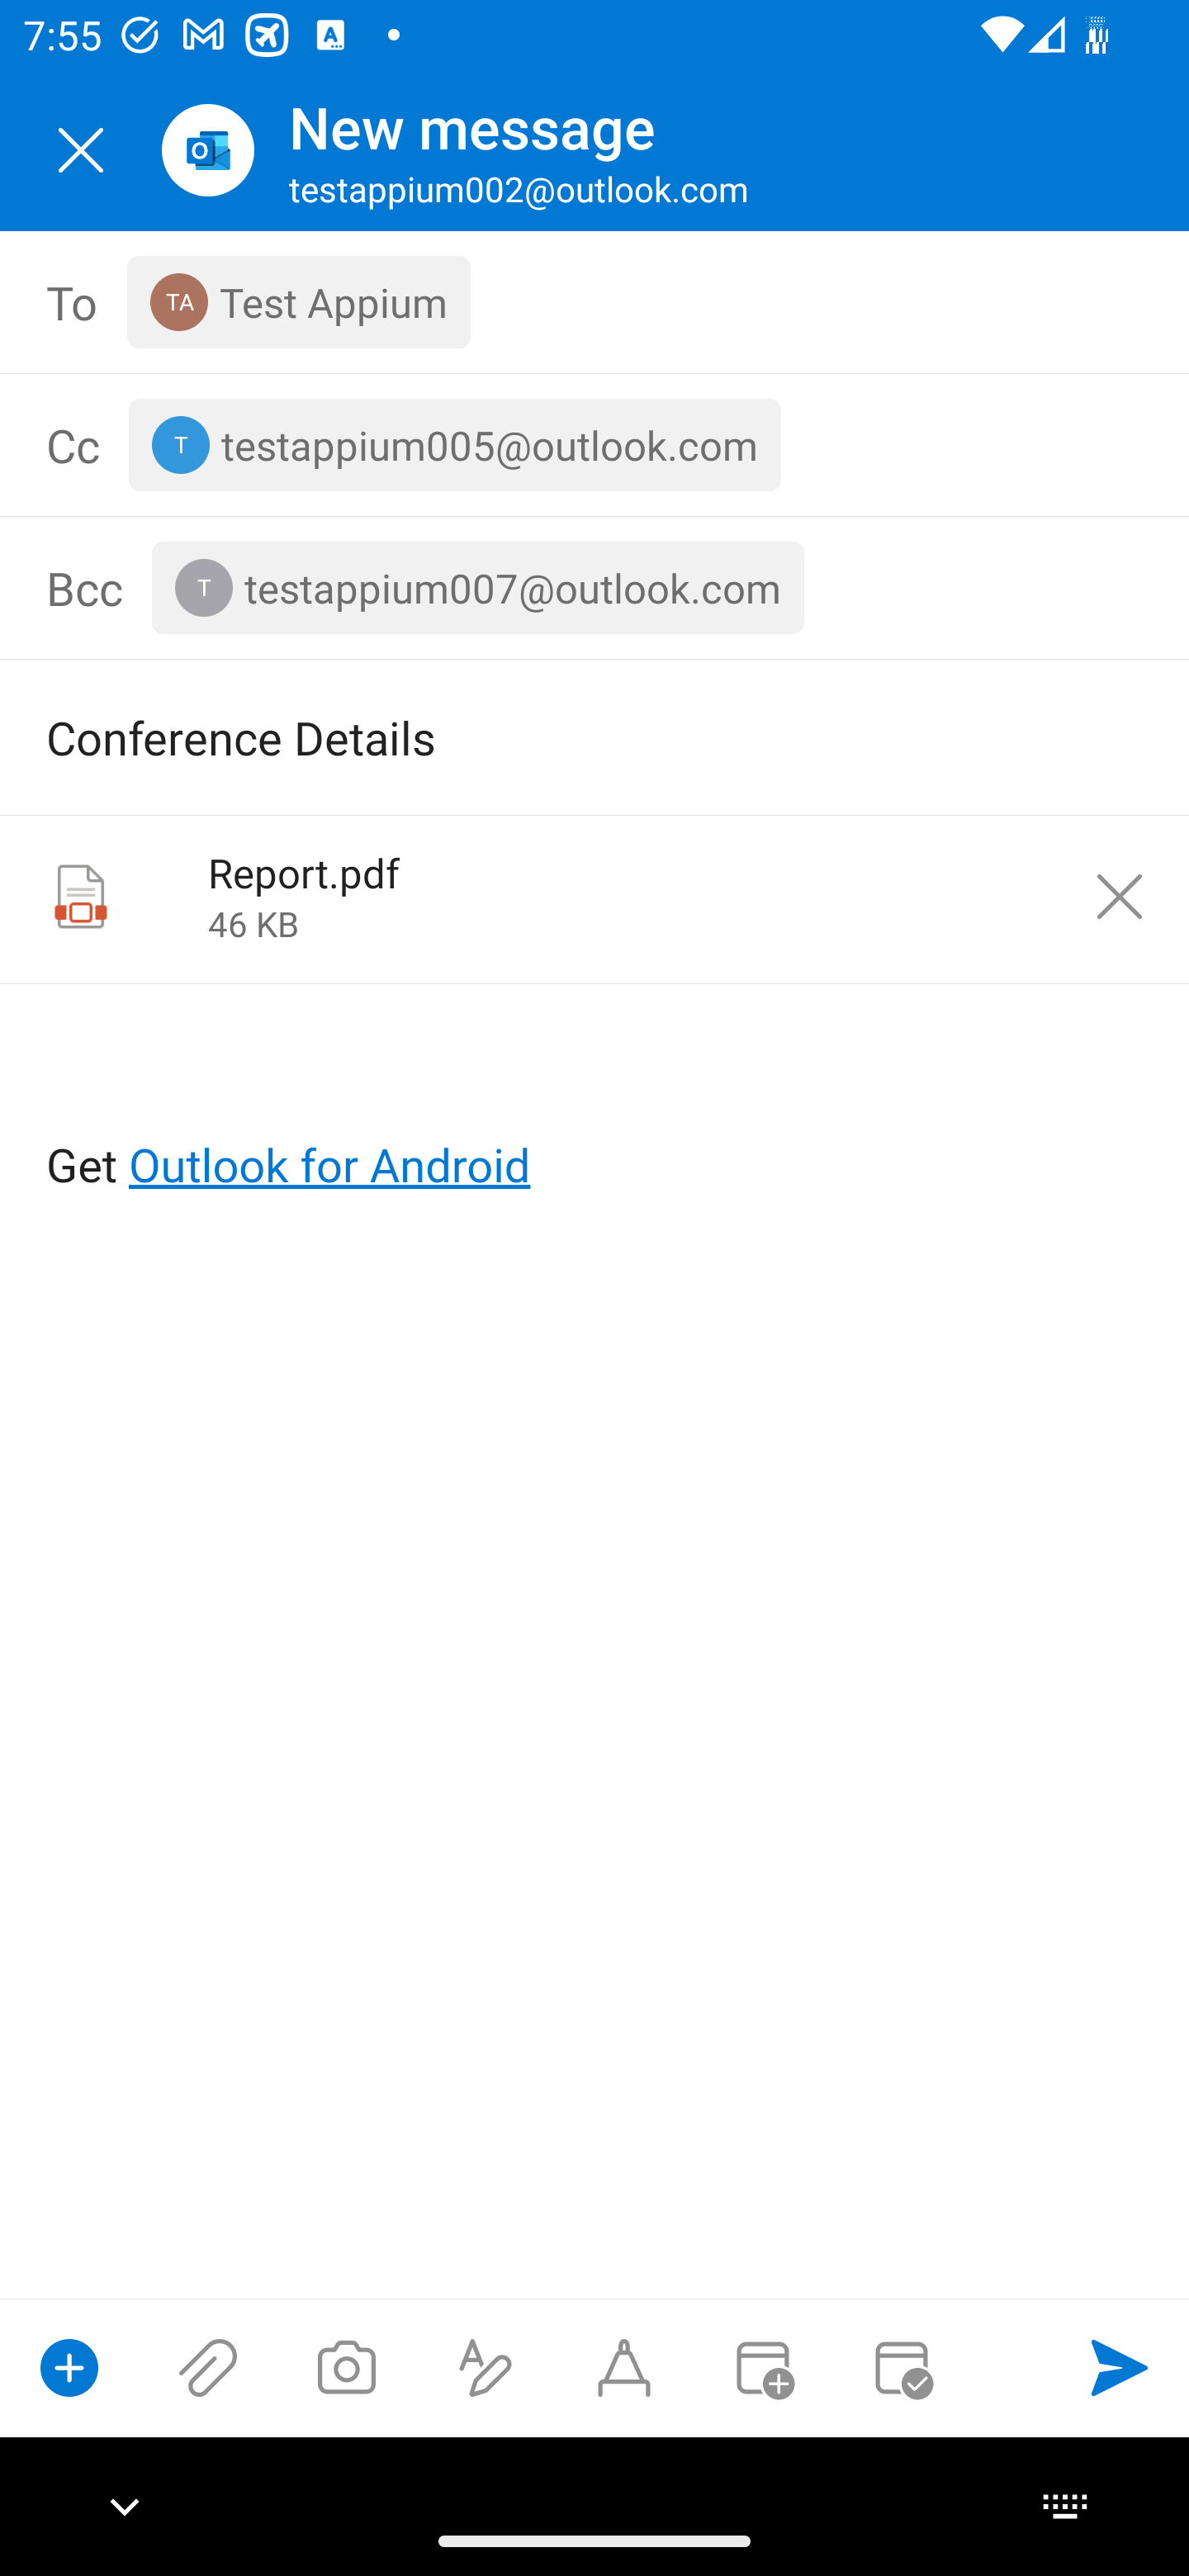  Describe the element at coordinates (208, 2367) in the screenshot. I see `Attach files` at that location.